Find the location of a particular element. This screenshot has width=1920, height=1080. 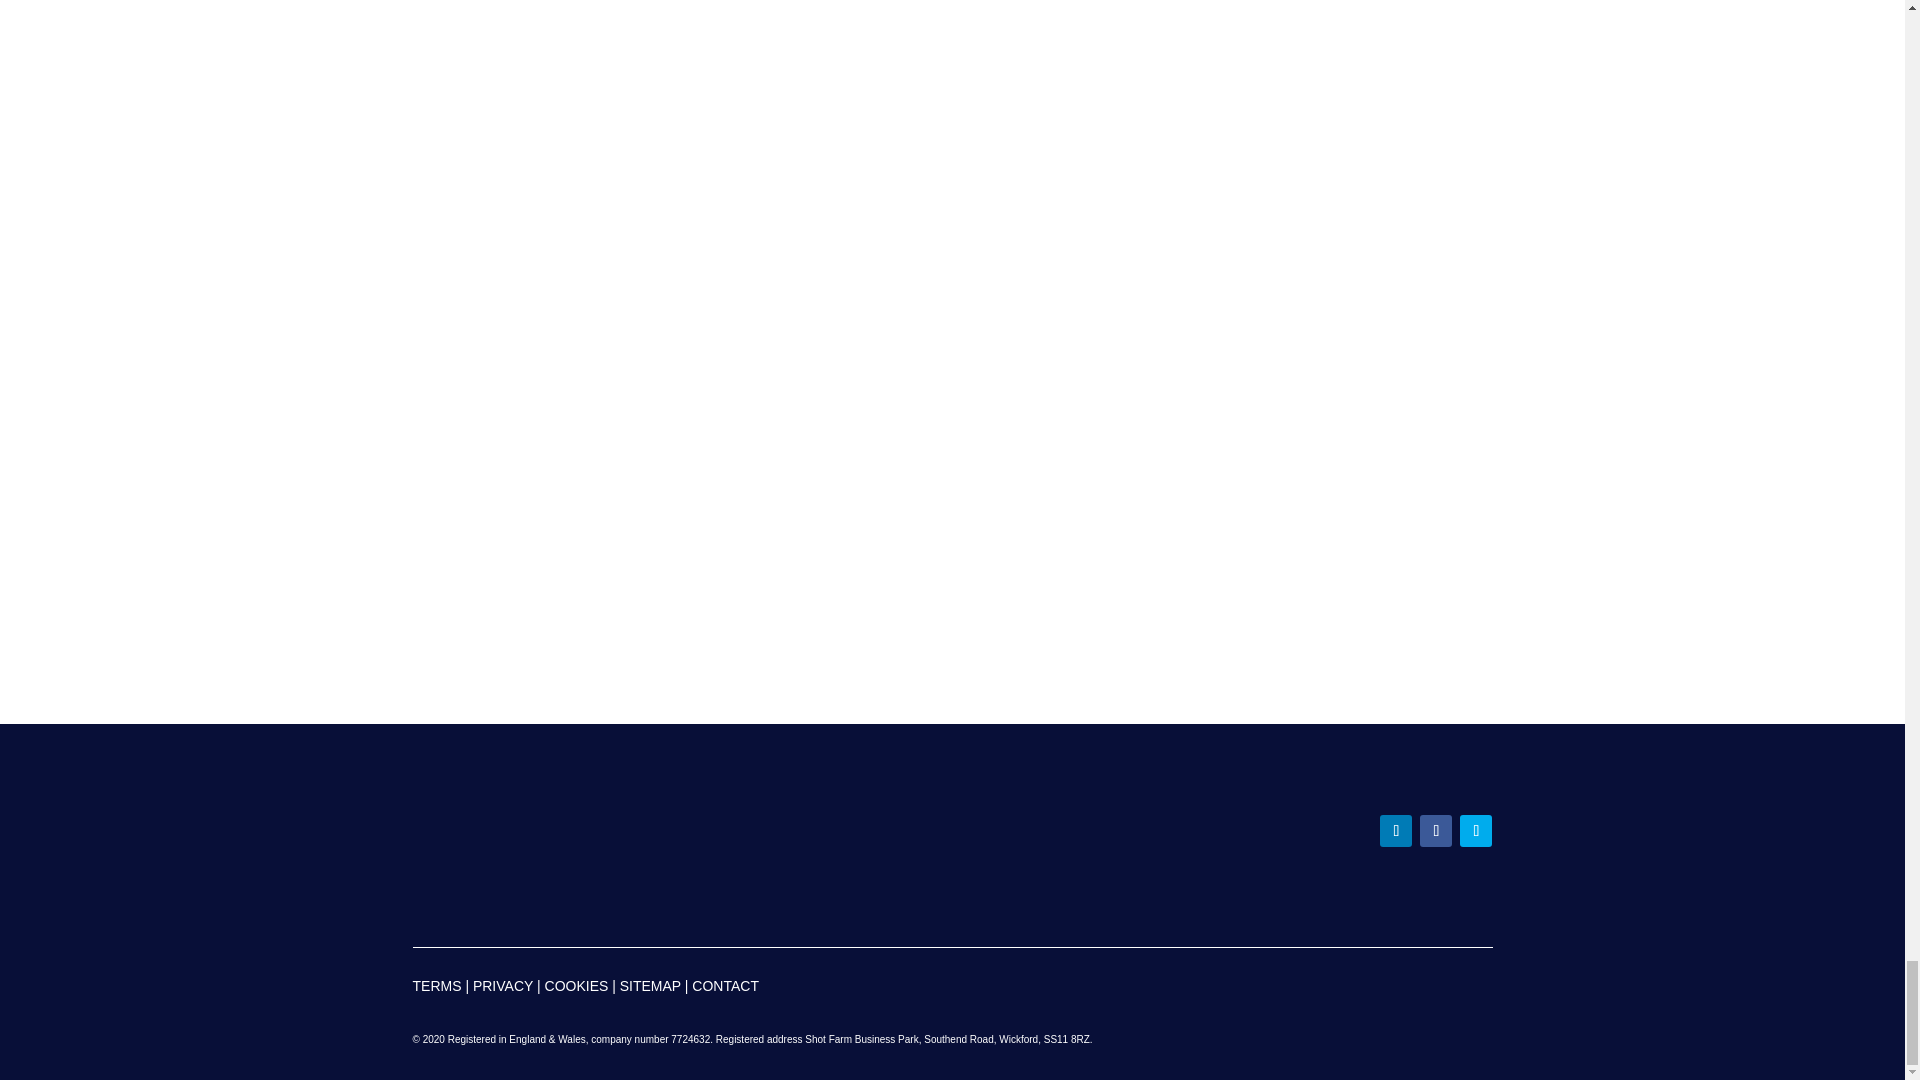

View our Terms is located at coordinates (436, 986).